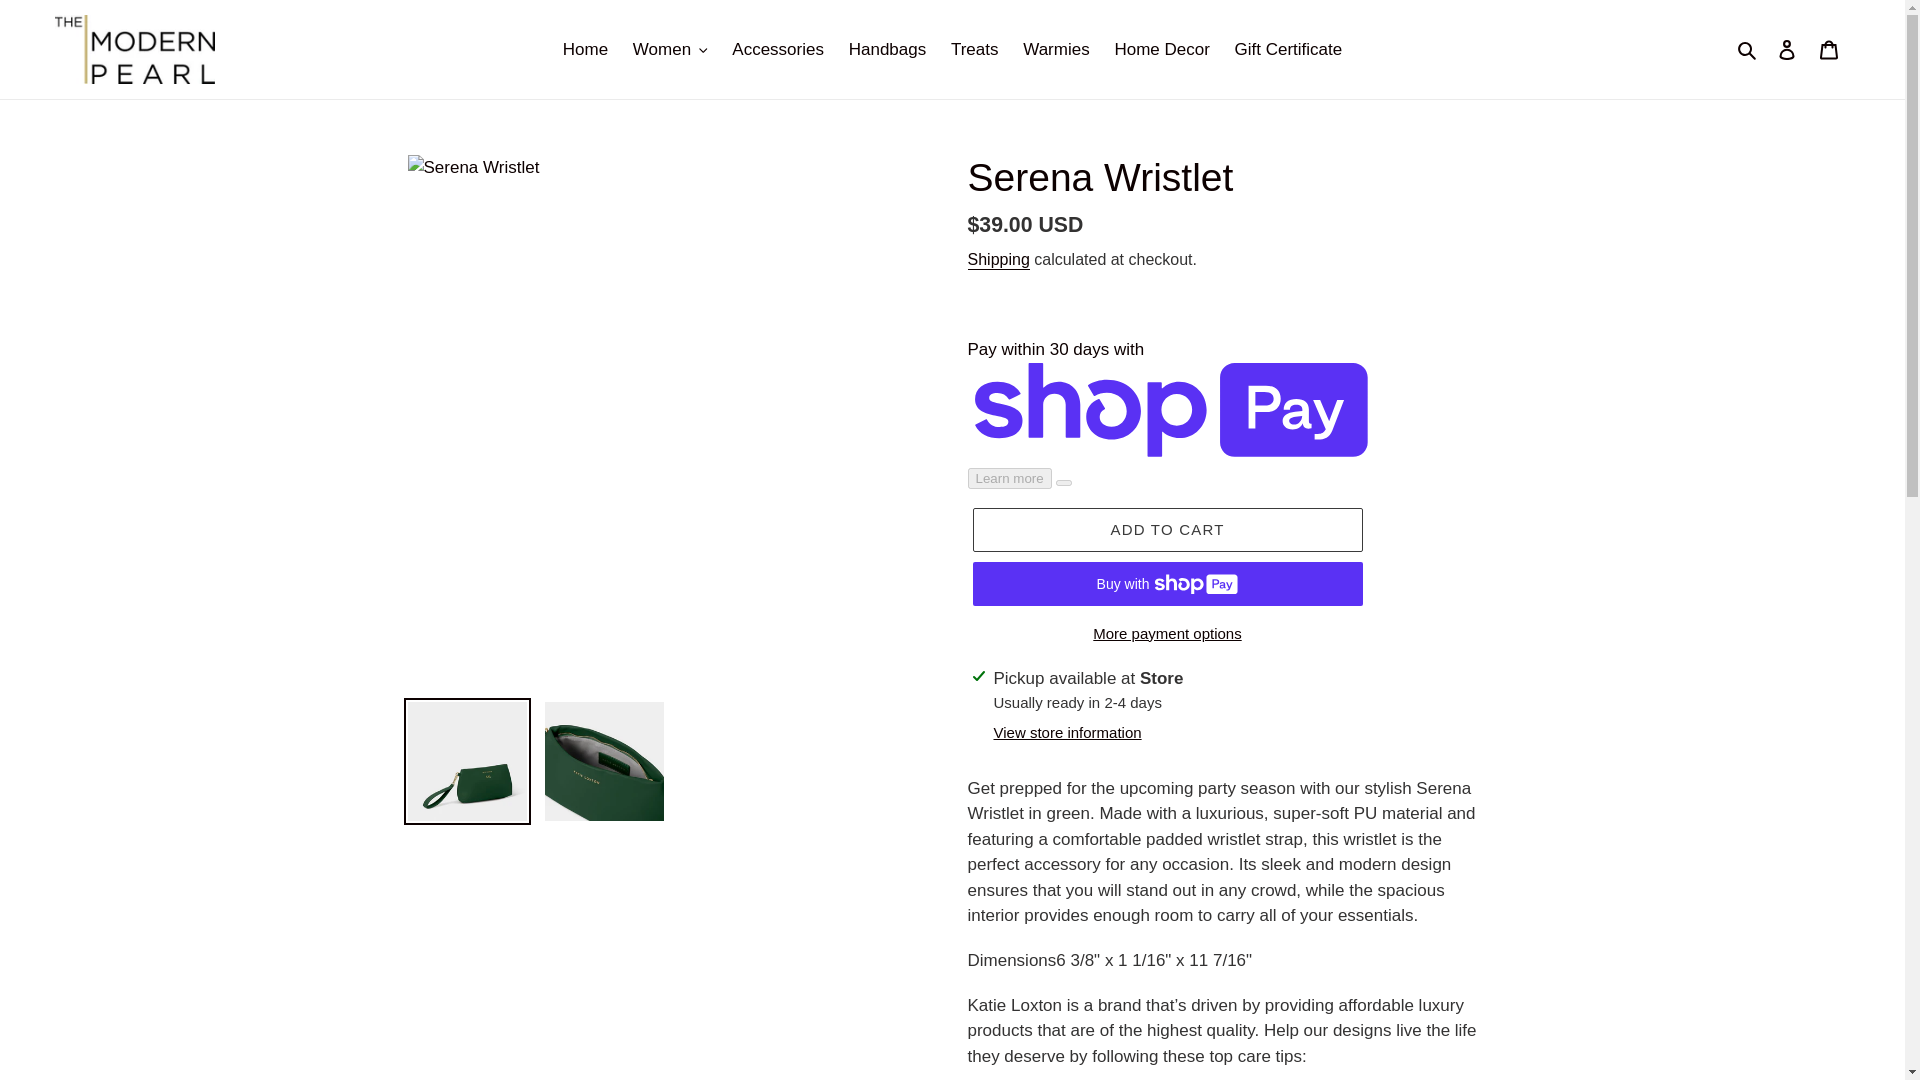 This screenshot has height=1080, width=1920. I want to click on Women, so click(670, 49).